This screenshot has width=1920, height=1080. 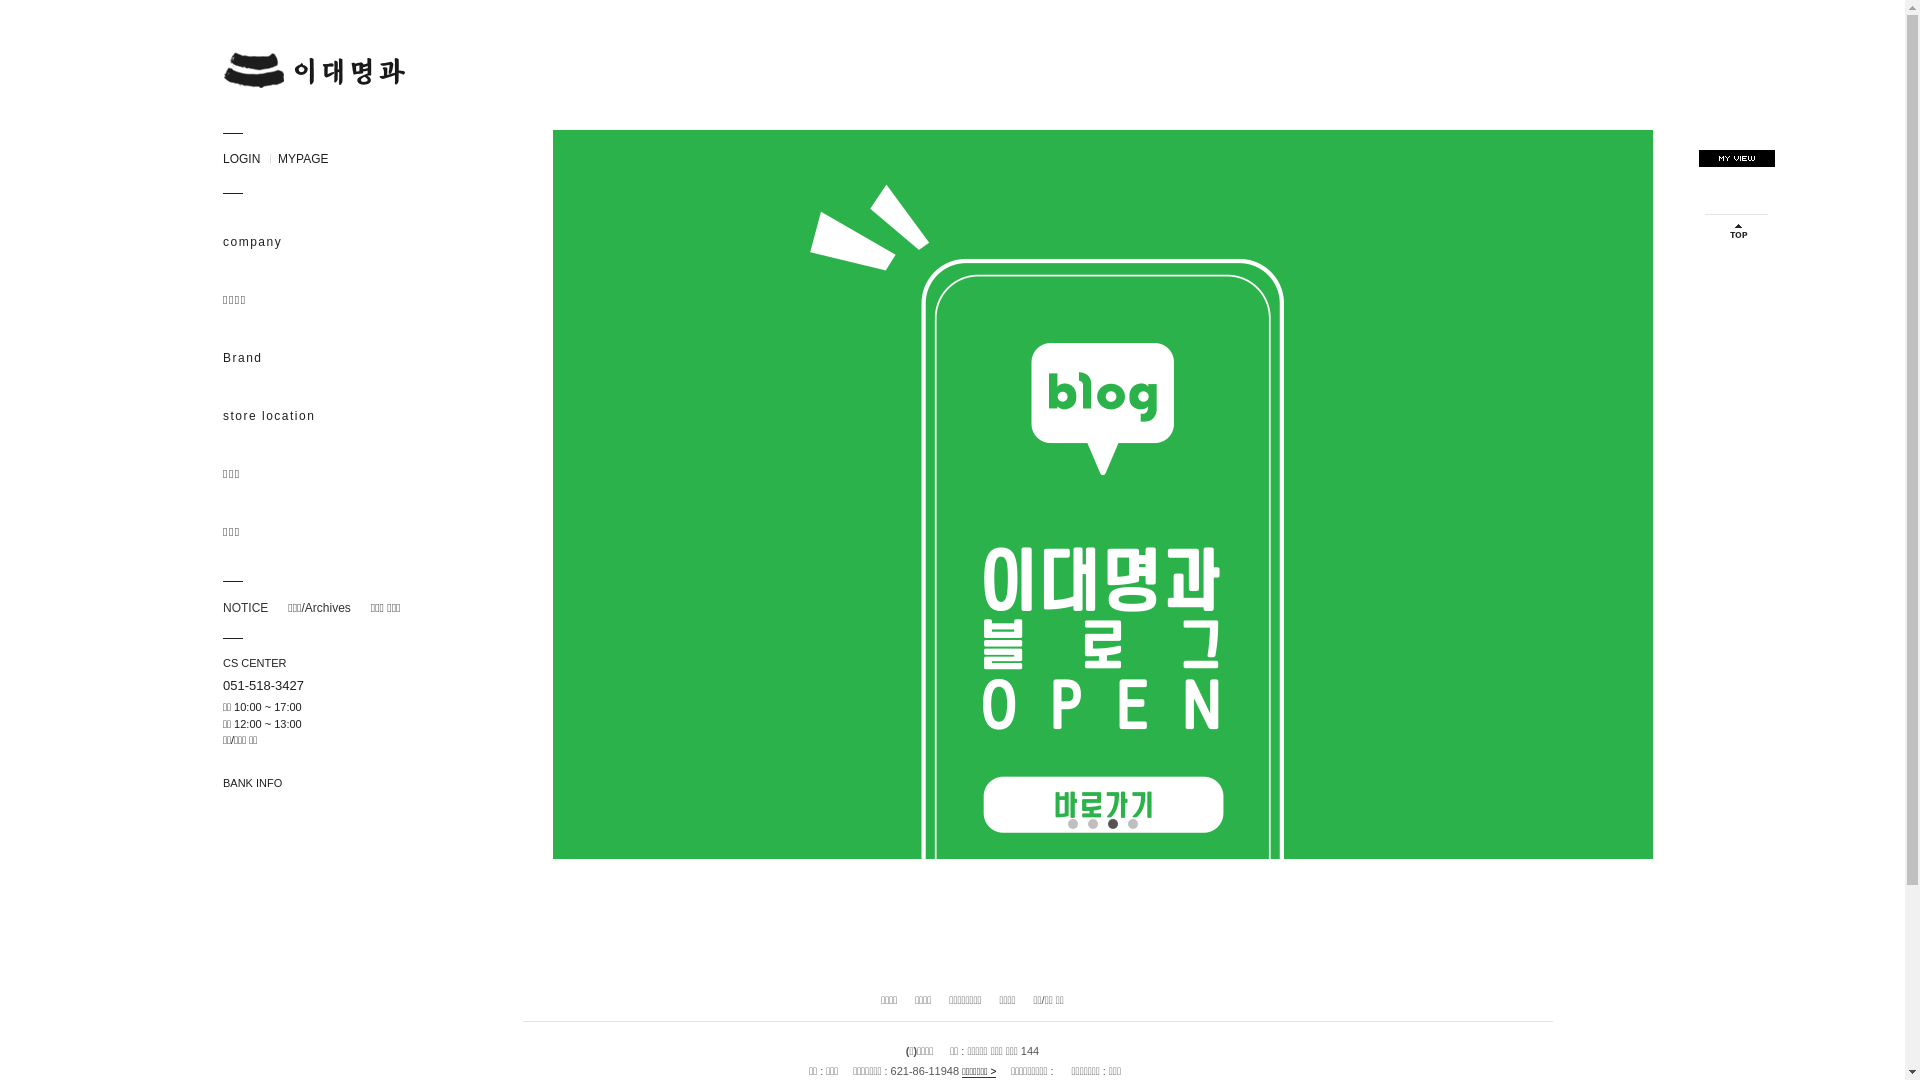 What do you see at coordinates (1093, 824) in the screenshot?
I see `2` at bounding box center [1093, 824].